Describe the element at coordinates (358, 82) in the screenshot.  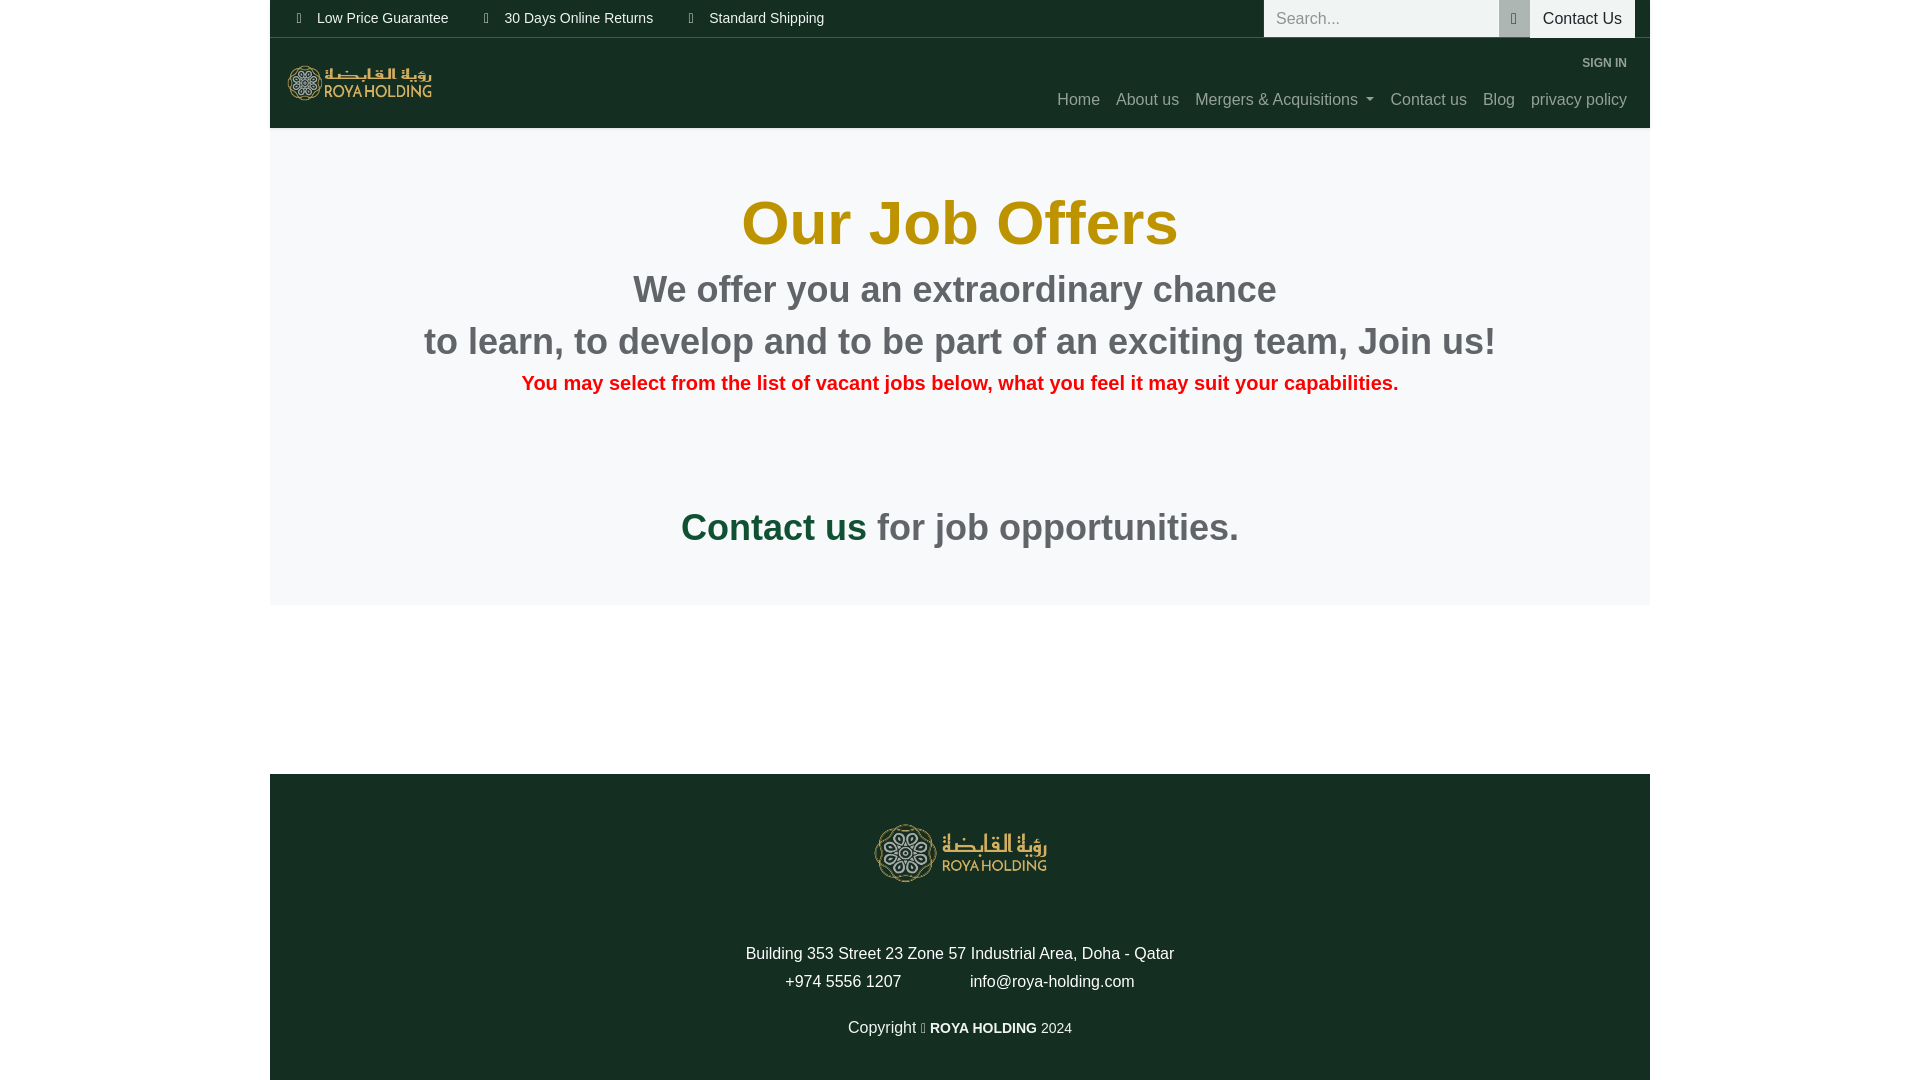
I see `Roya Holding` at that location.